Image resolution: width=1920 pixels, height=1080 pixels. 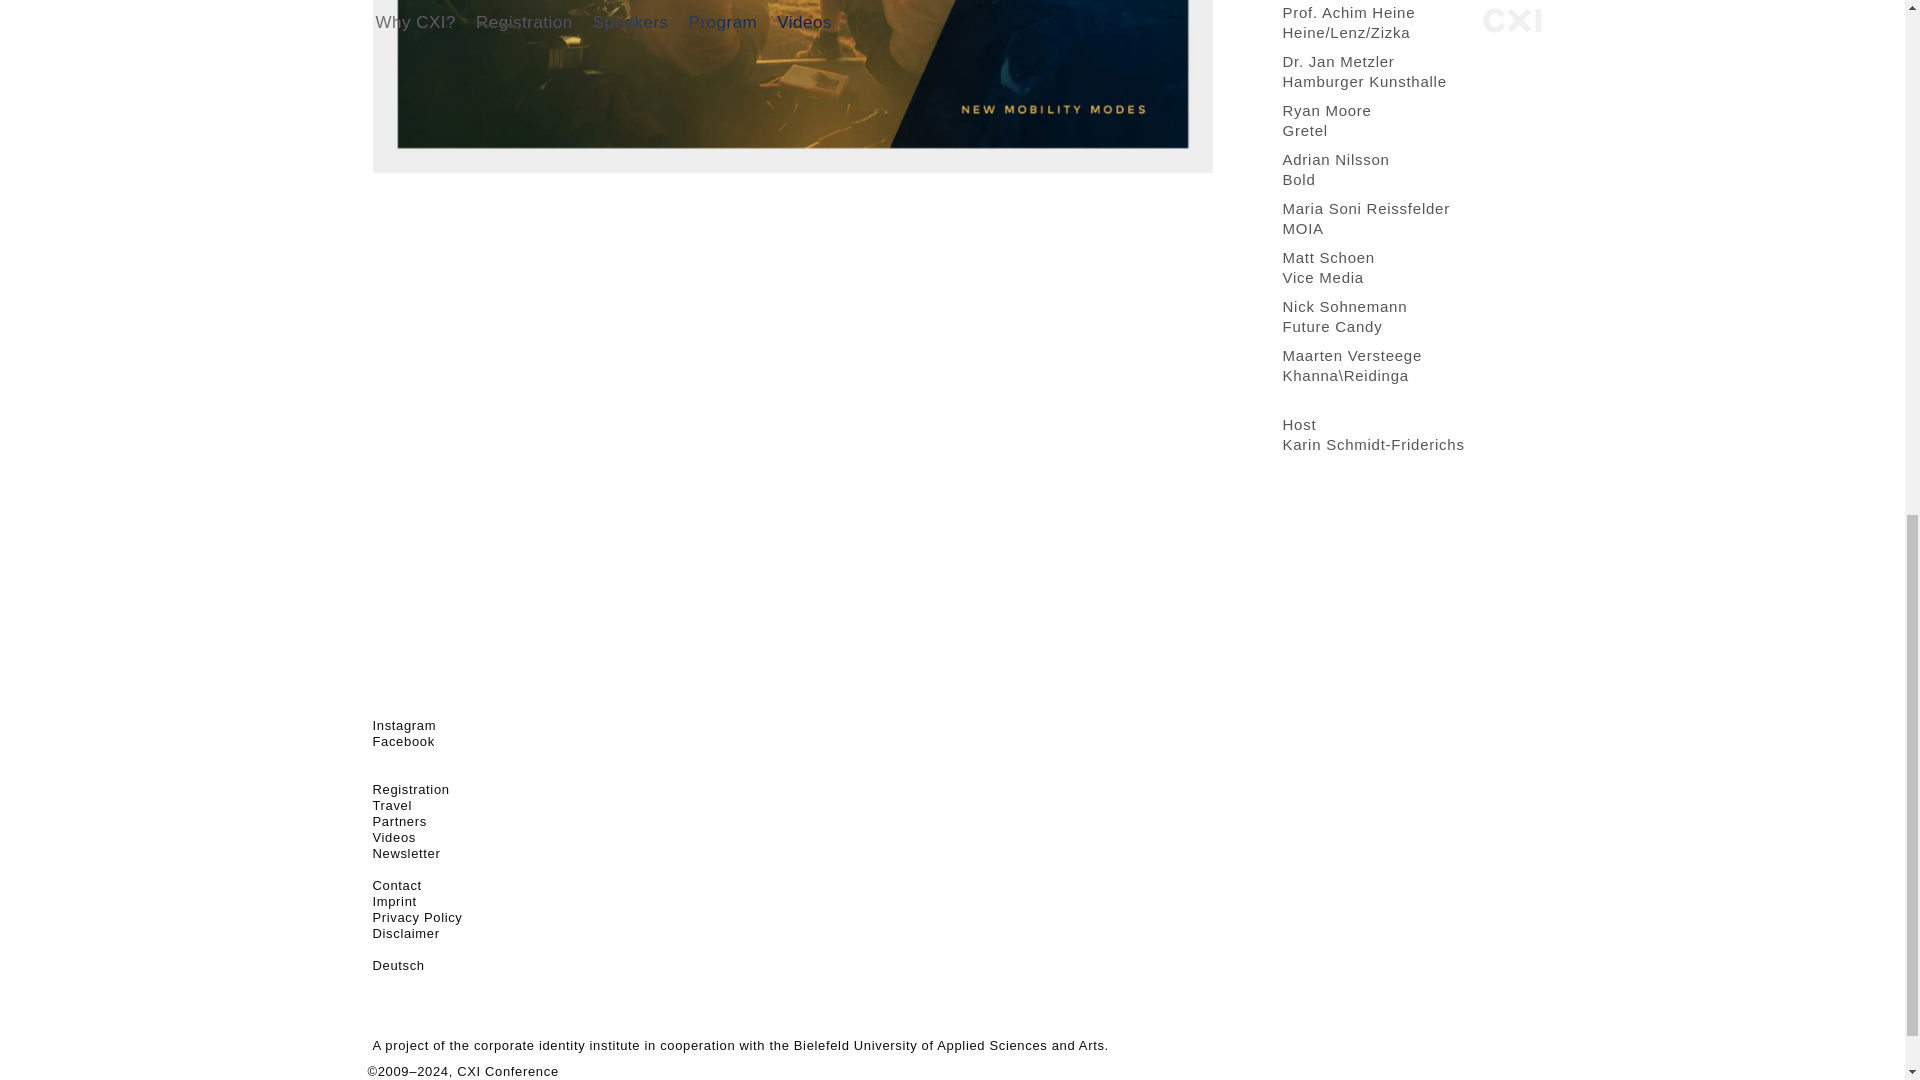 I want to click on Travel, so click(x=393, y=837).